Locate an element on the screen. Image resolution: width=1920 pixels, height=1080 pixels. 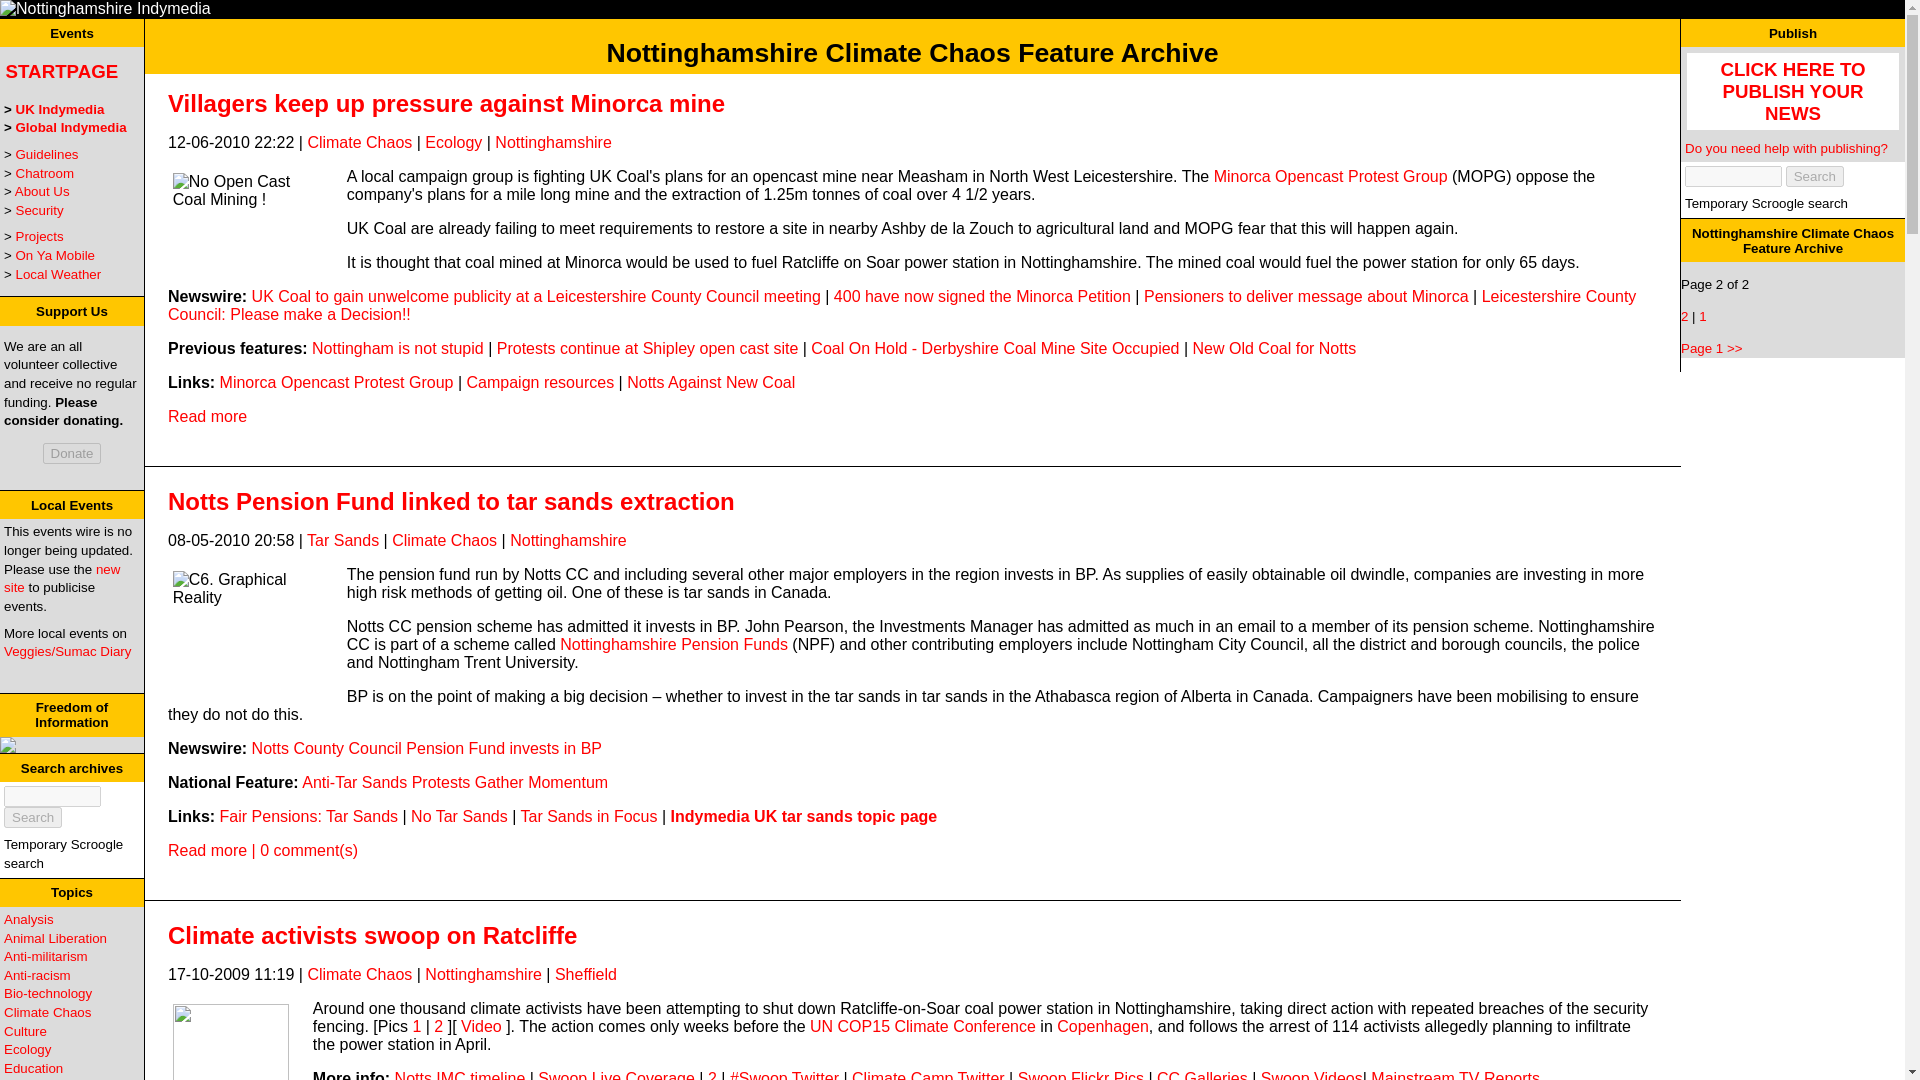
Topics is located at coordinates (72, 892).